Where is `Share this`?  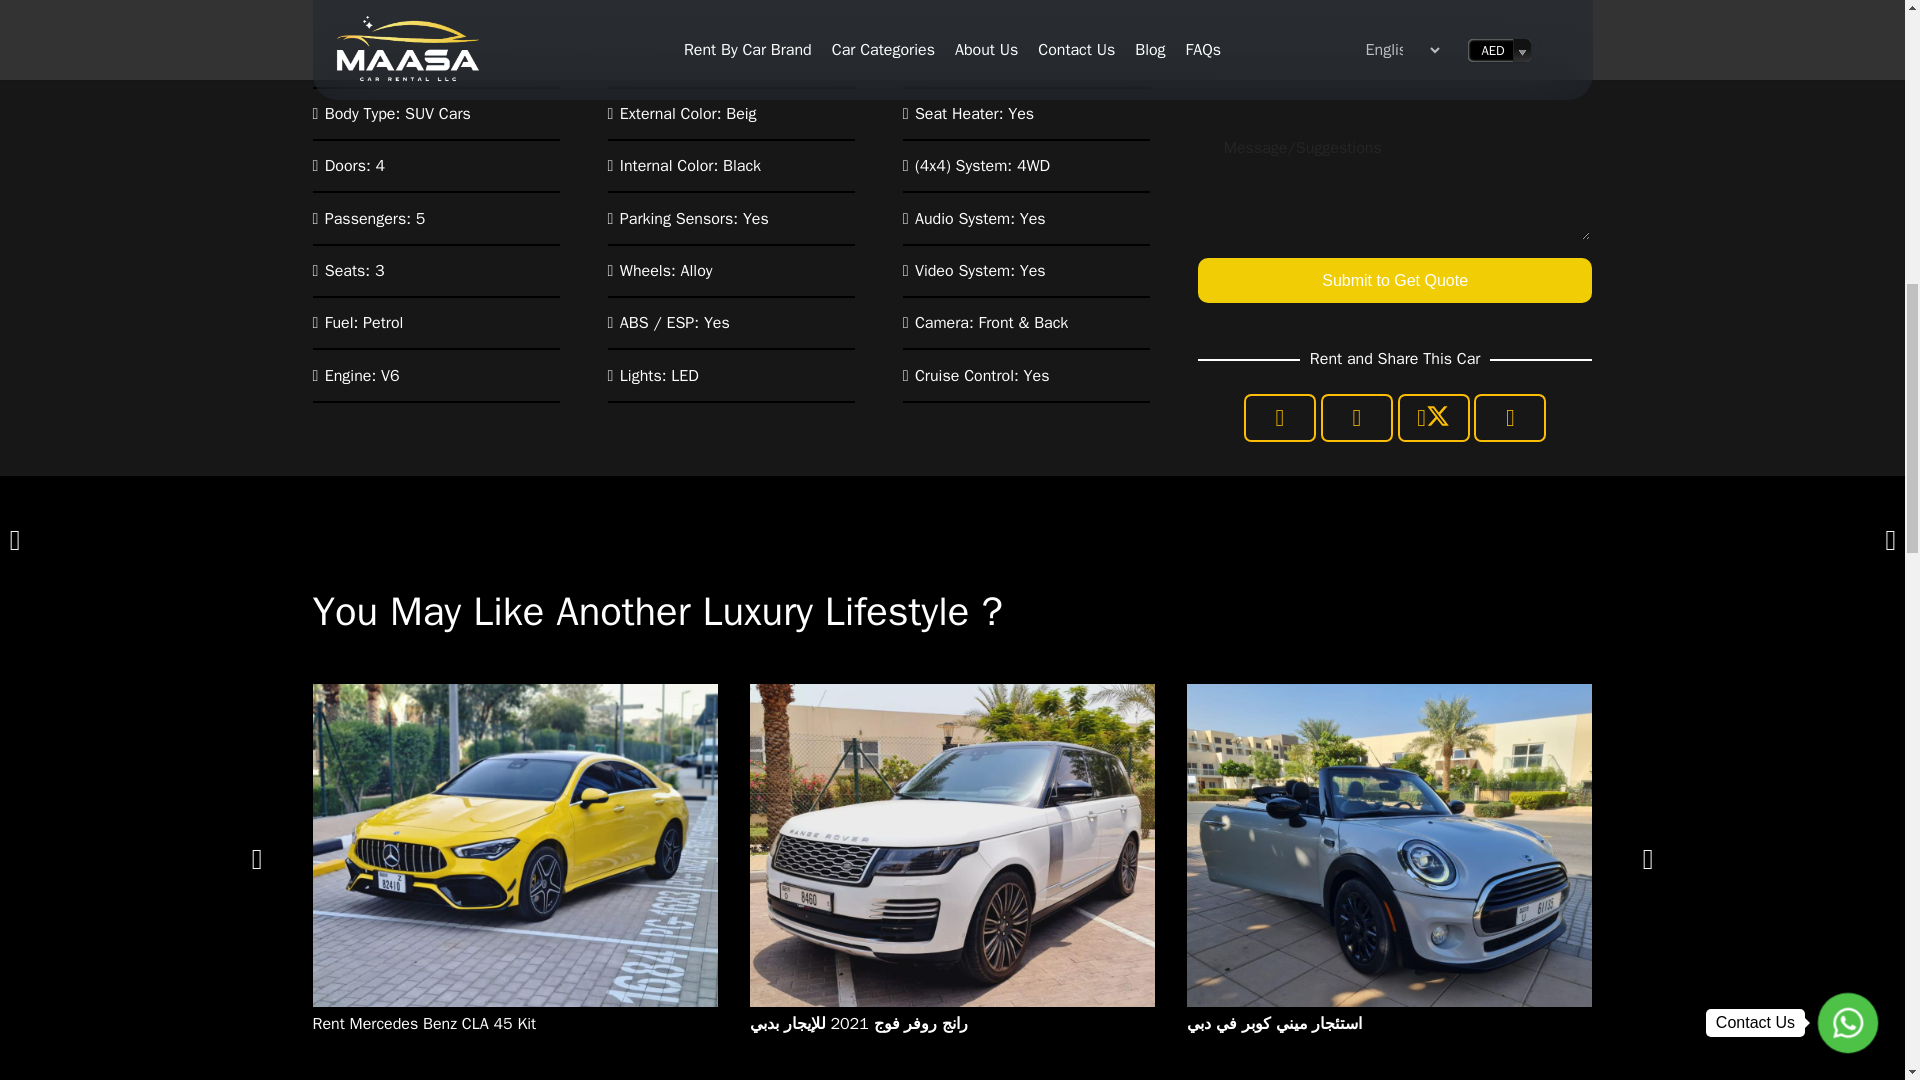
Share this is located at coordinates (1356, 418).